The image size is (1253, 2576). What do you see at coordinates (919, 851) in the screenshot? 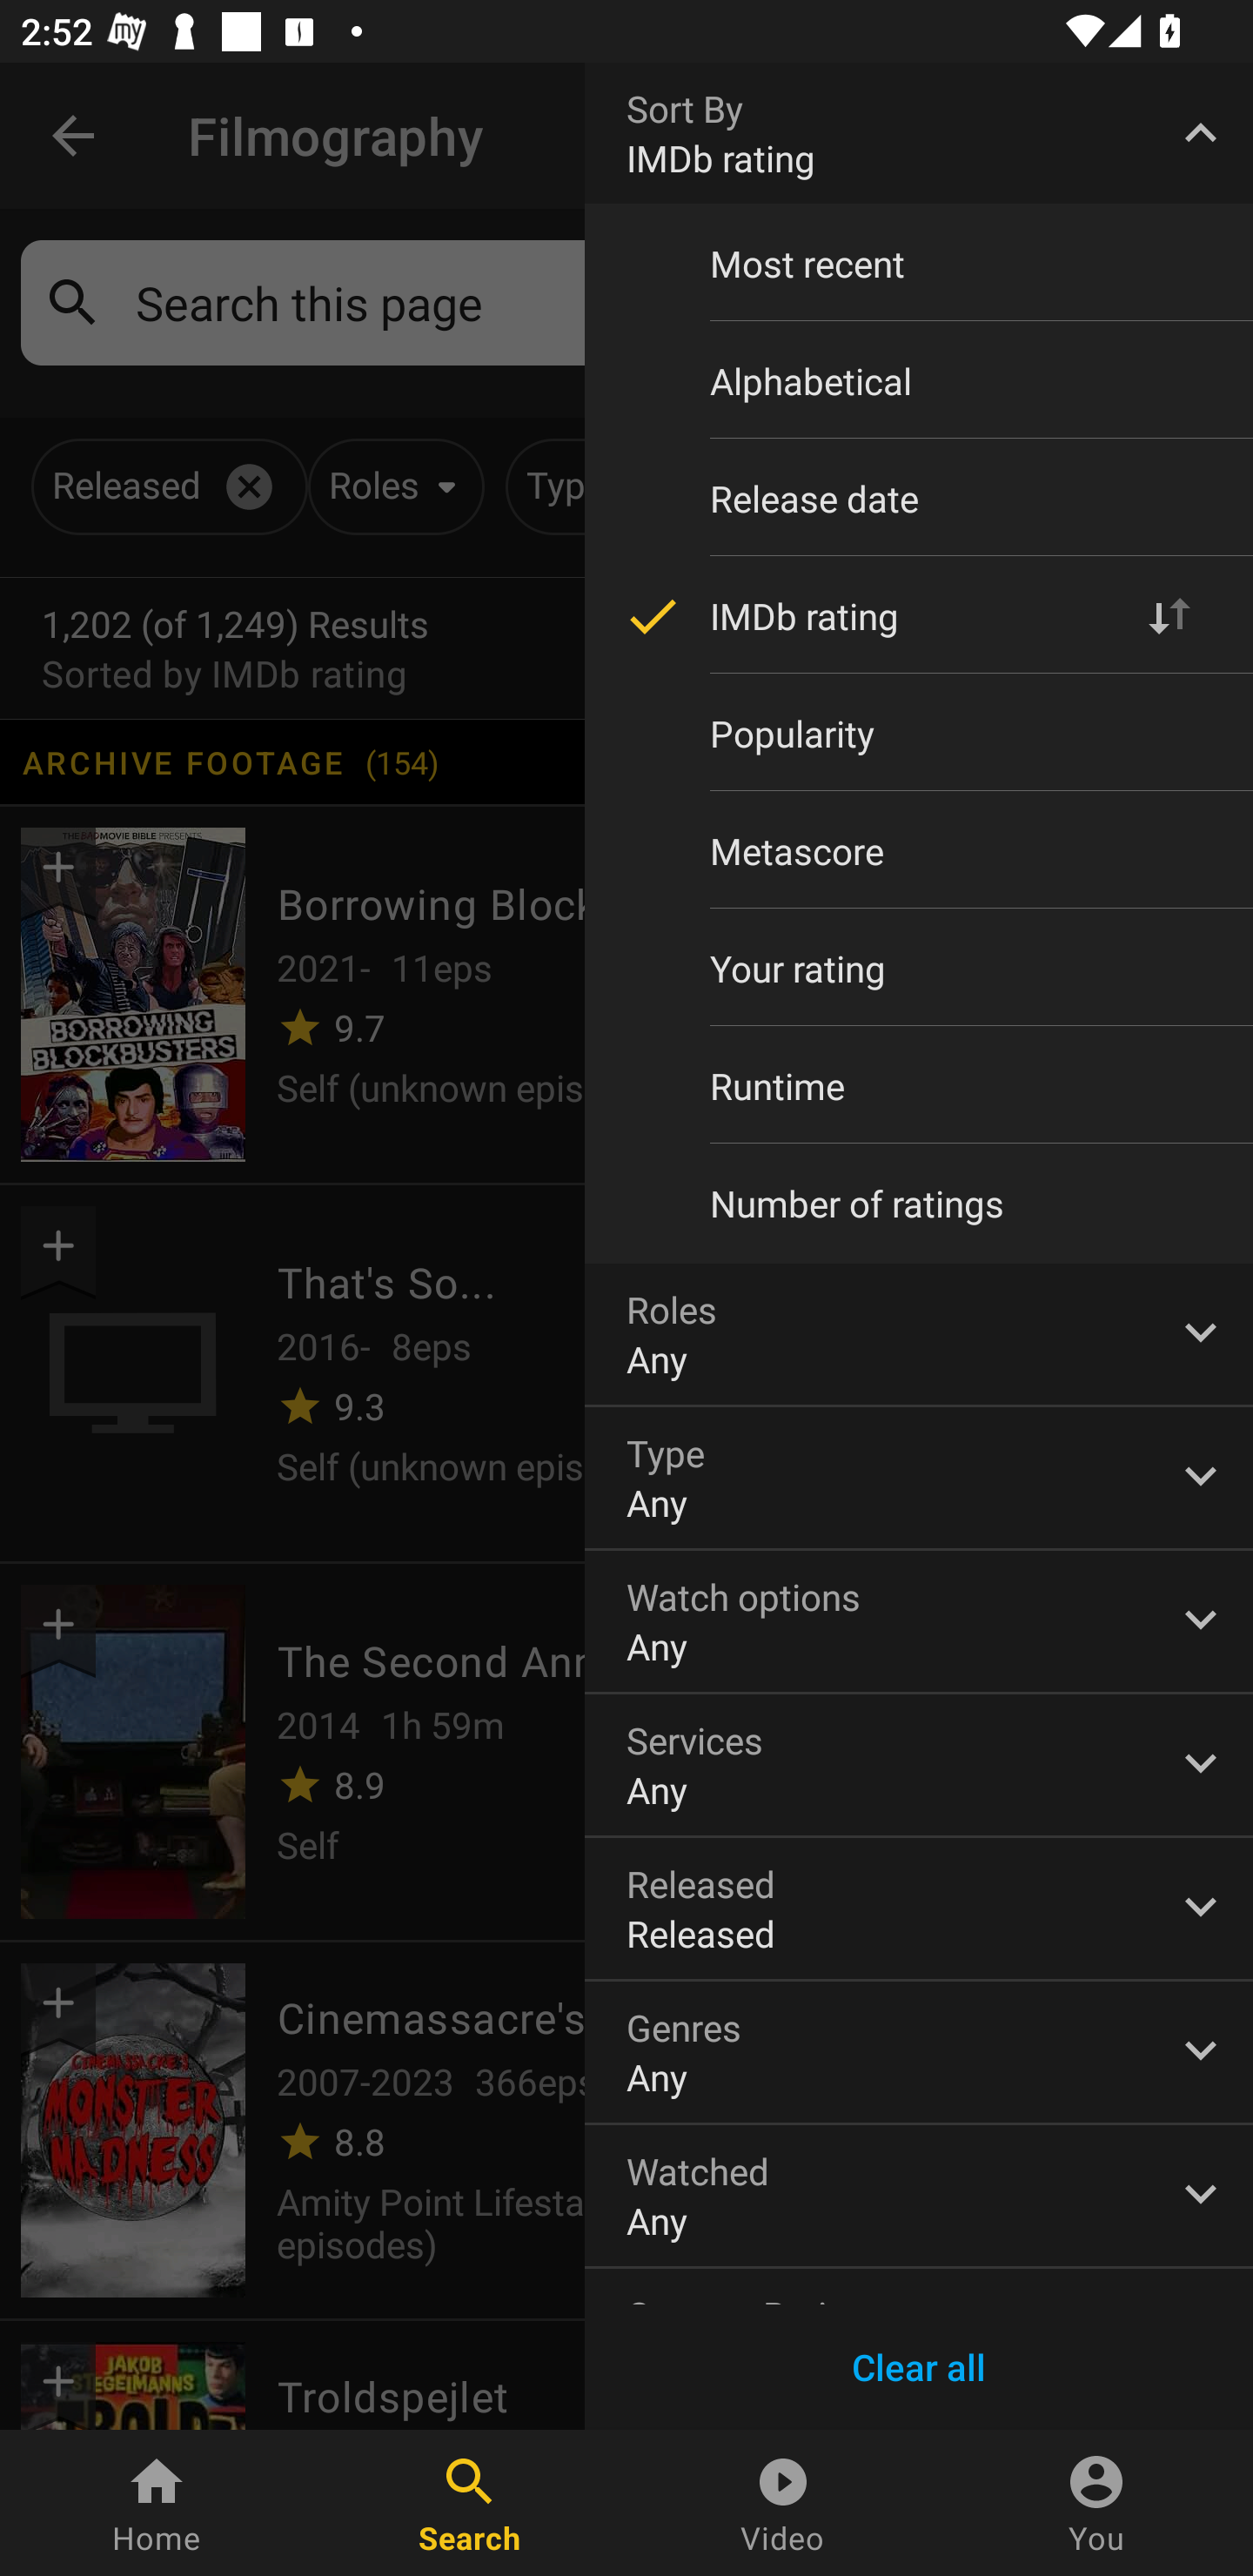
I see `Metascore` at bounding box center [919, 851].